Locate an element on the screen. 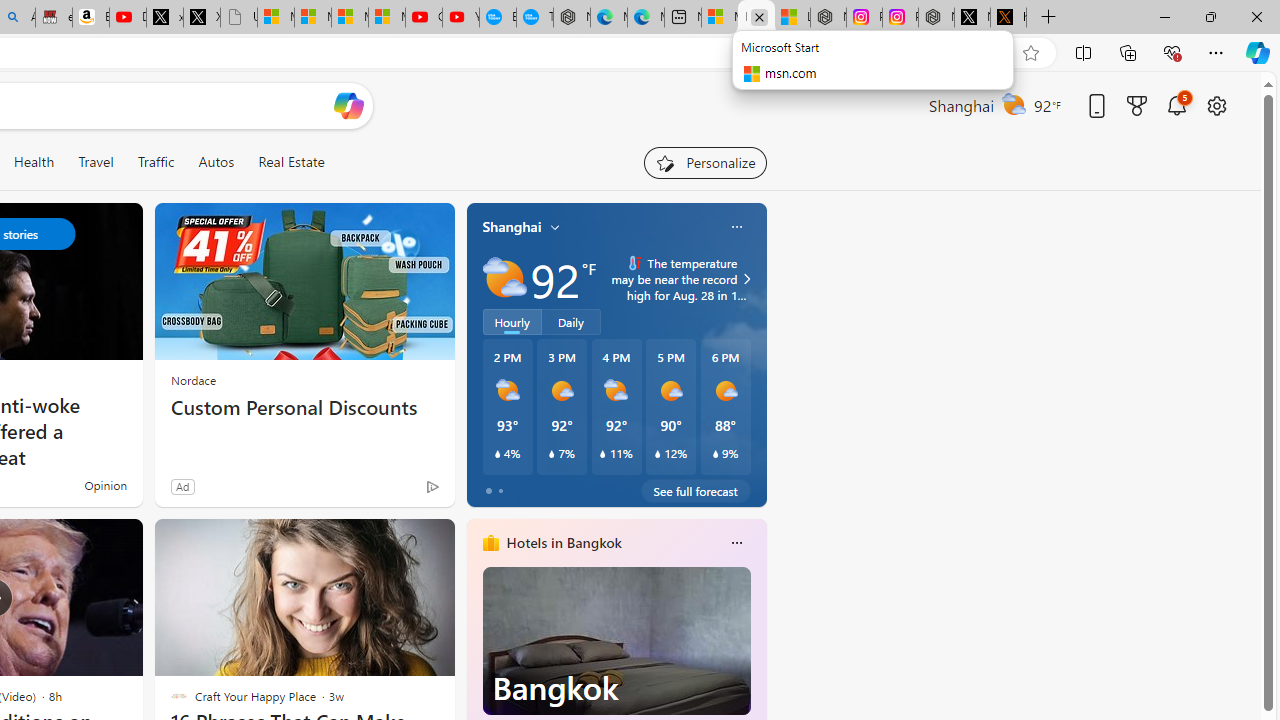 The height and width of the screenshot is (720, 1280). See full forecast is located at coordinates (696, 490).